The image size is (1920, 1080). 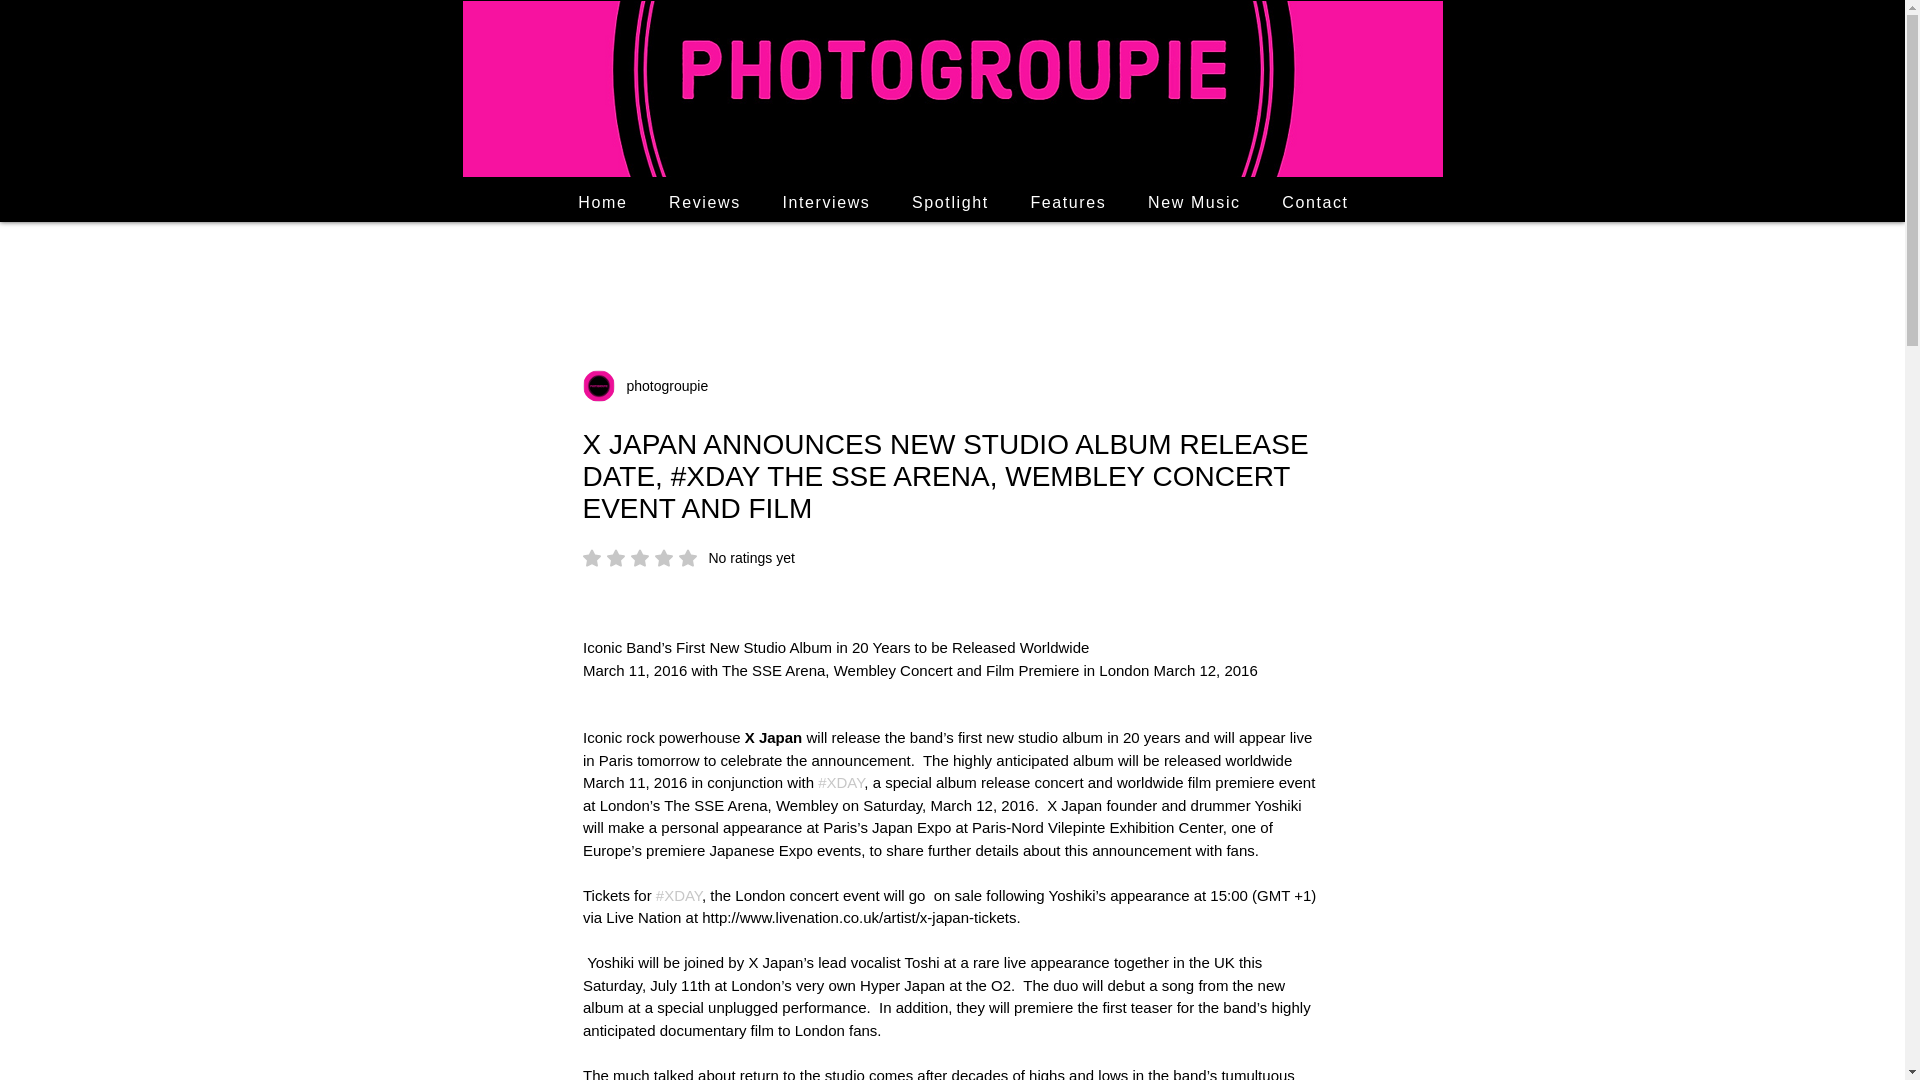 I want to click on Home, so click(x=604, y=202).